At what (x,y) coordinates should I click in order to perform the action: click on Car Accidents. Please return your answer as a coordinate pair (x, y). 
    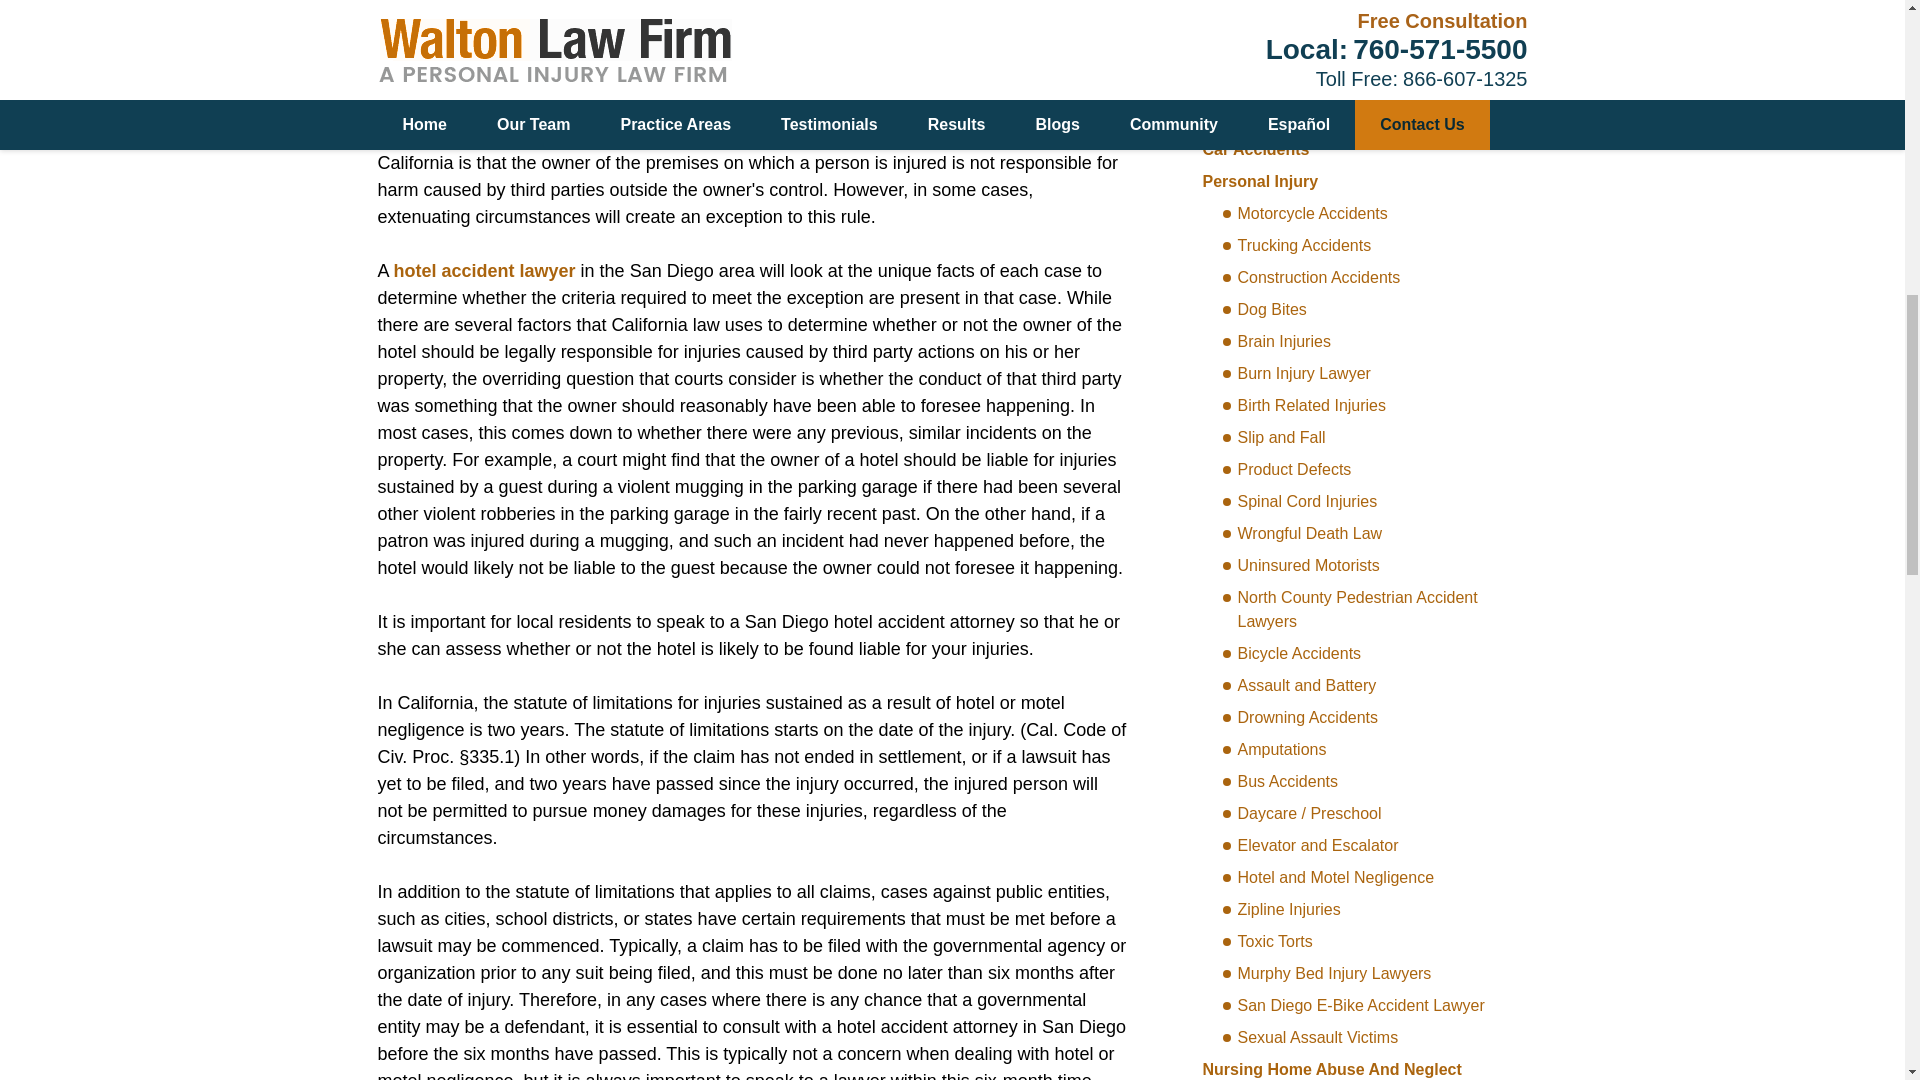
    Looking at the image, I should click on (1255, 149).